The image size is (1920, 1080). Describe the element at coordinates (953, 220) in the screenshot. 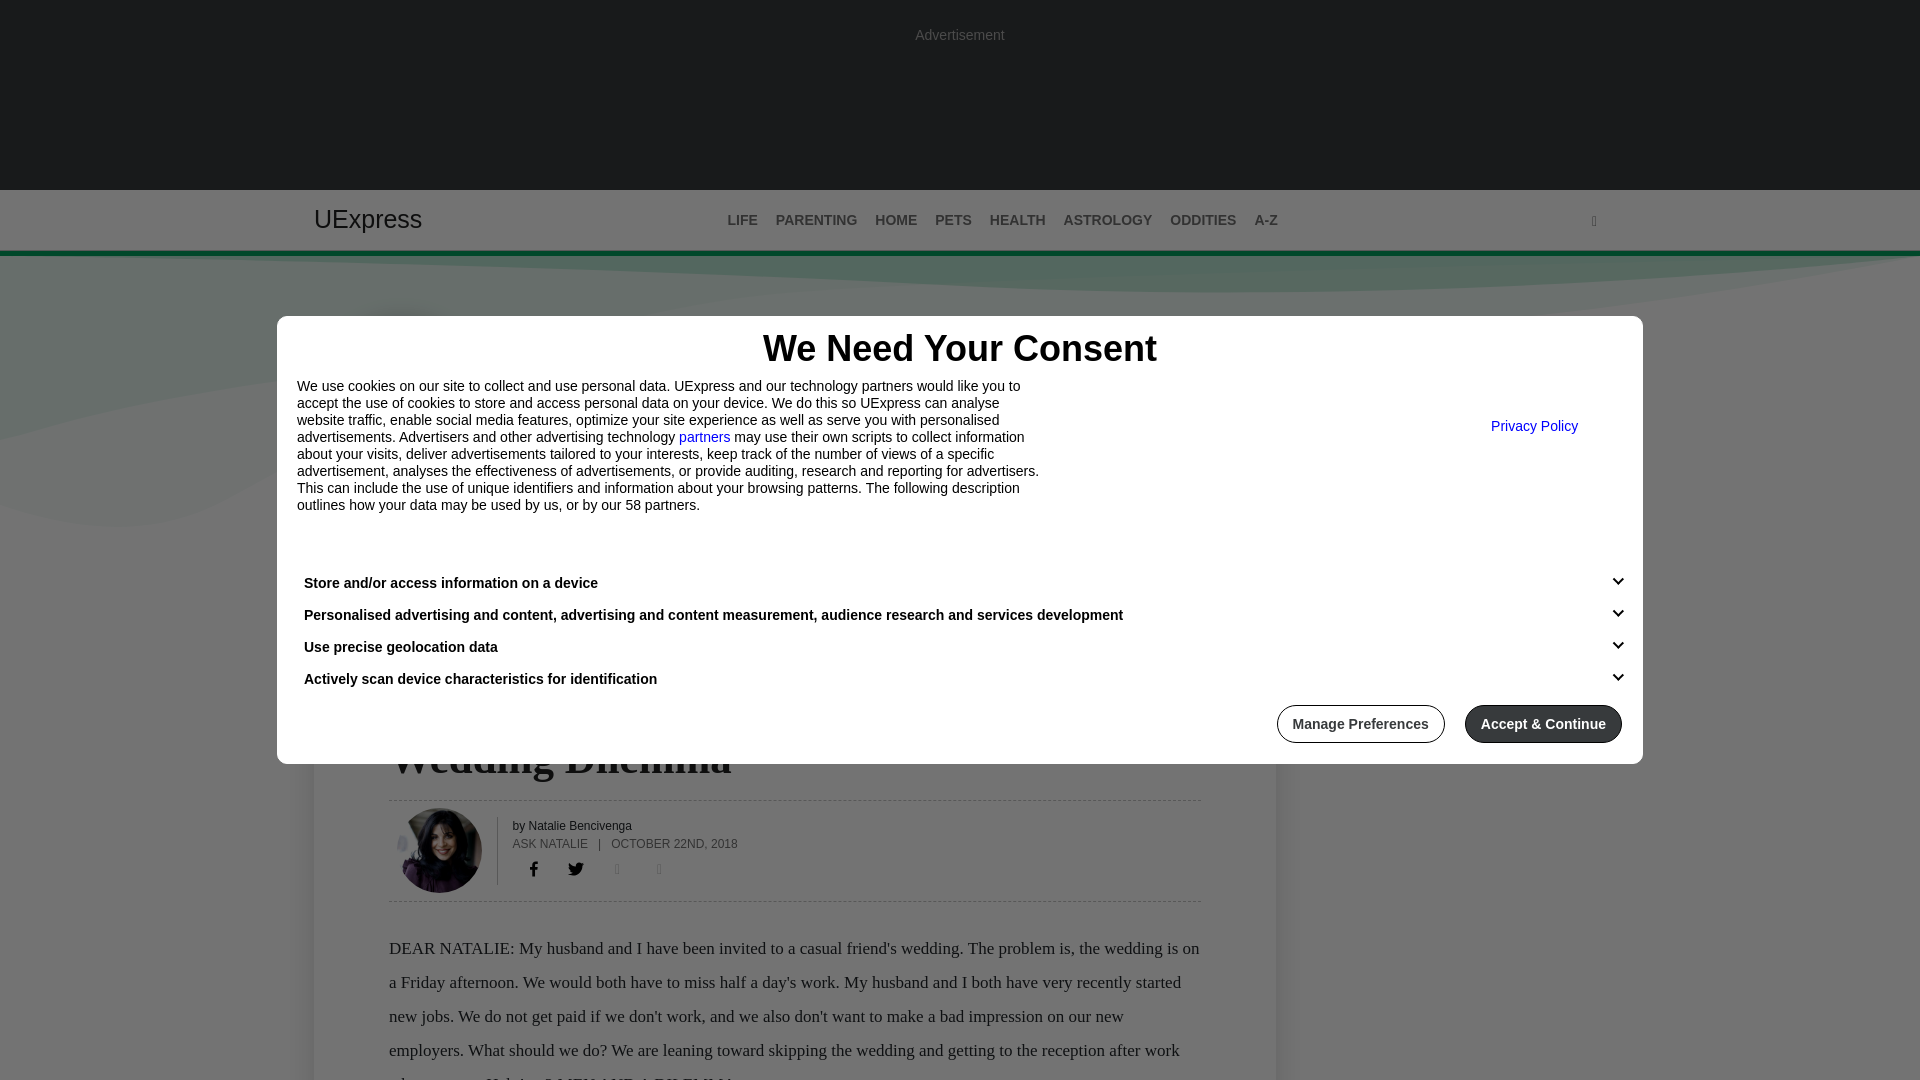

I see `PETS` at that location.